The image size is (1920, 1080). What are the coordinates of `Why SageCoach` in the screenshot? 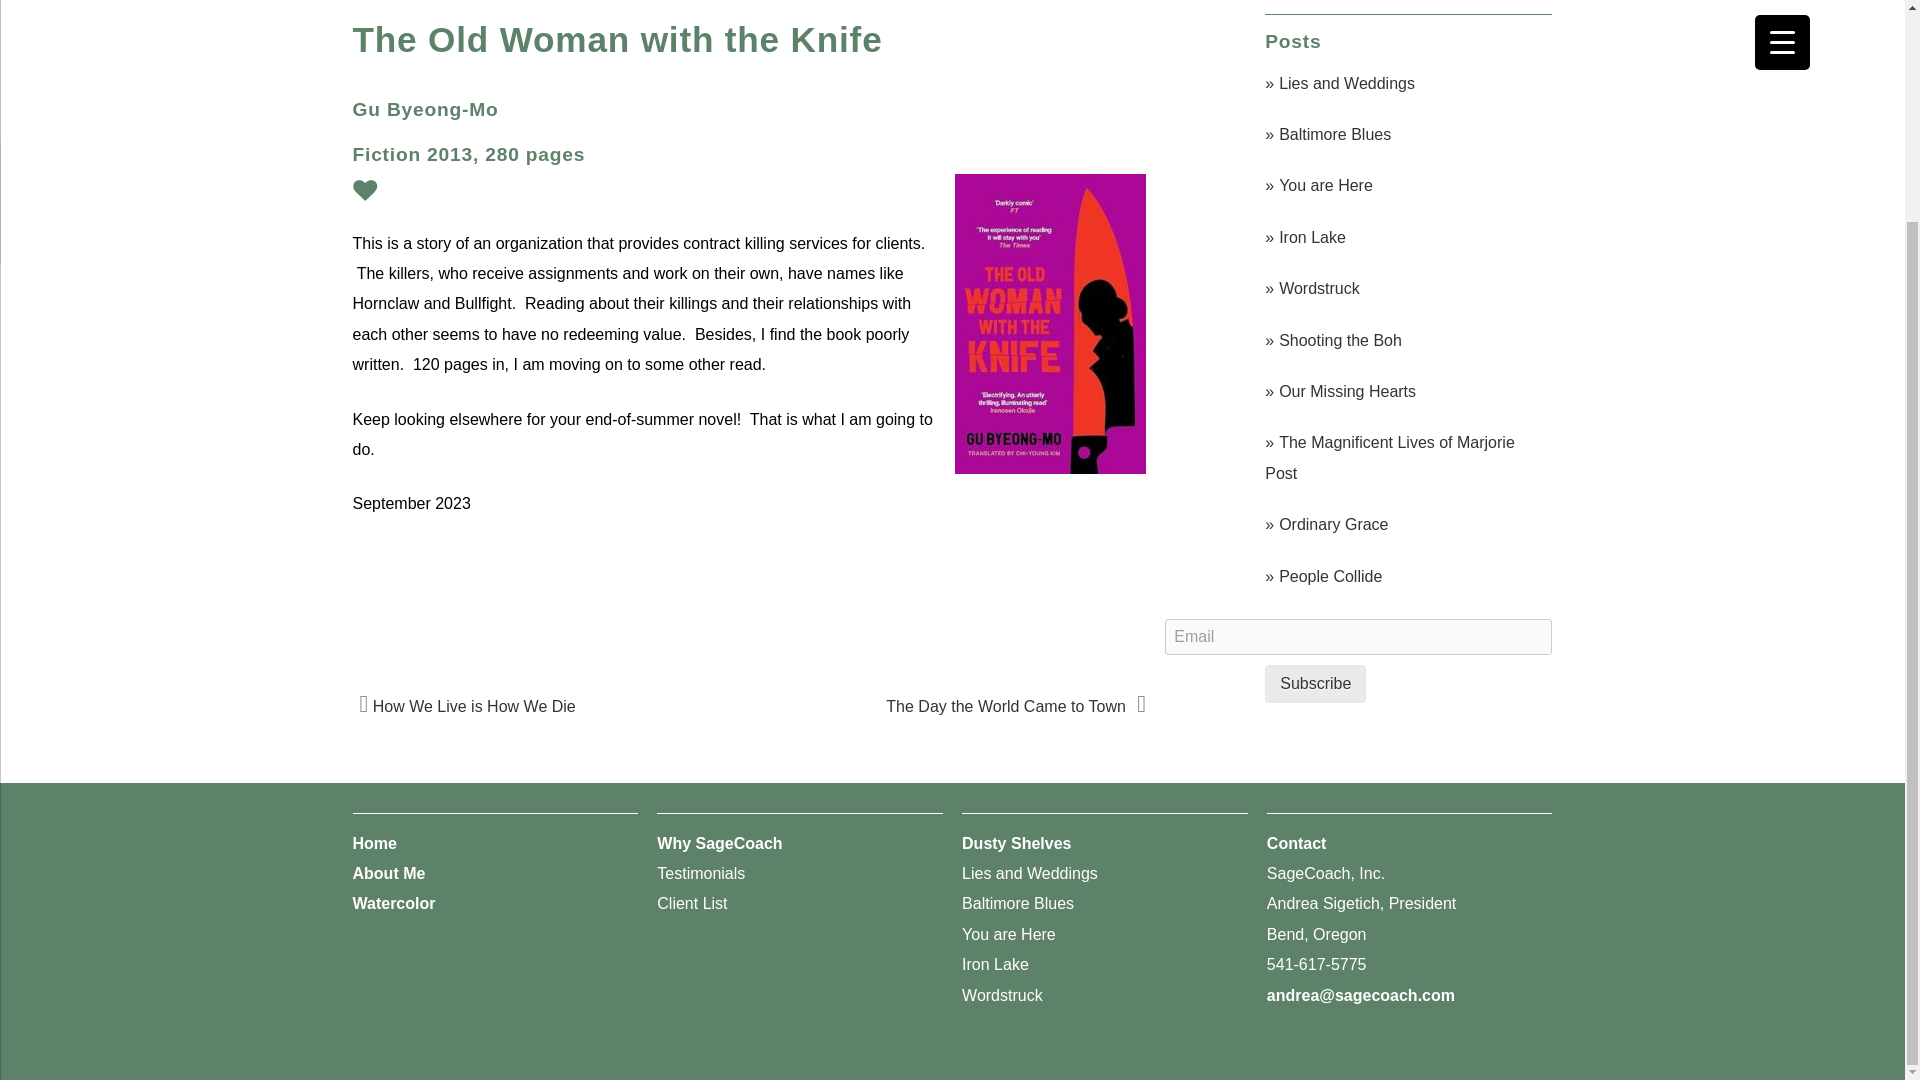 It's located at (718, 843).